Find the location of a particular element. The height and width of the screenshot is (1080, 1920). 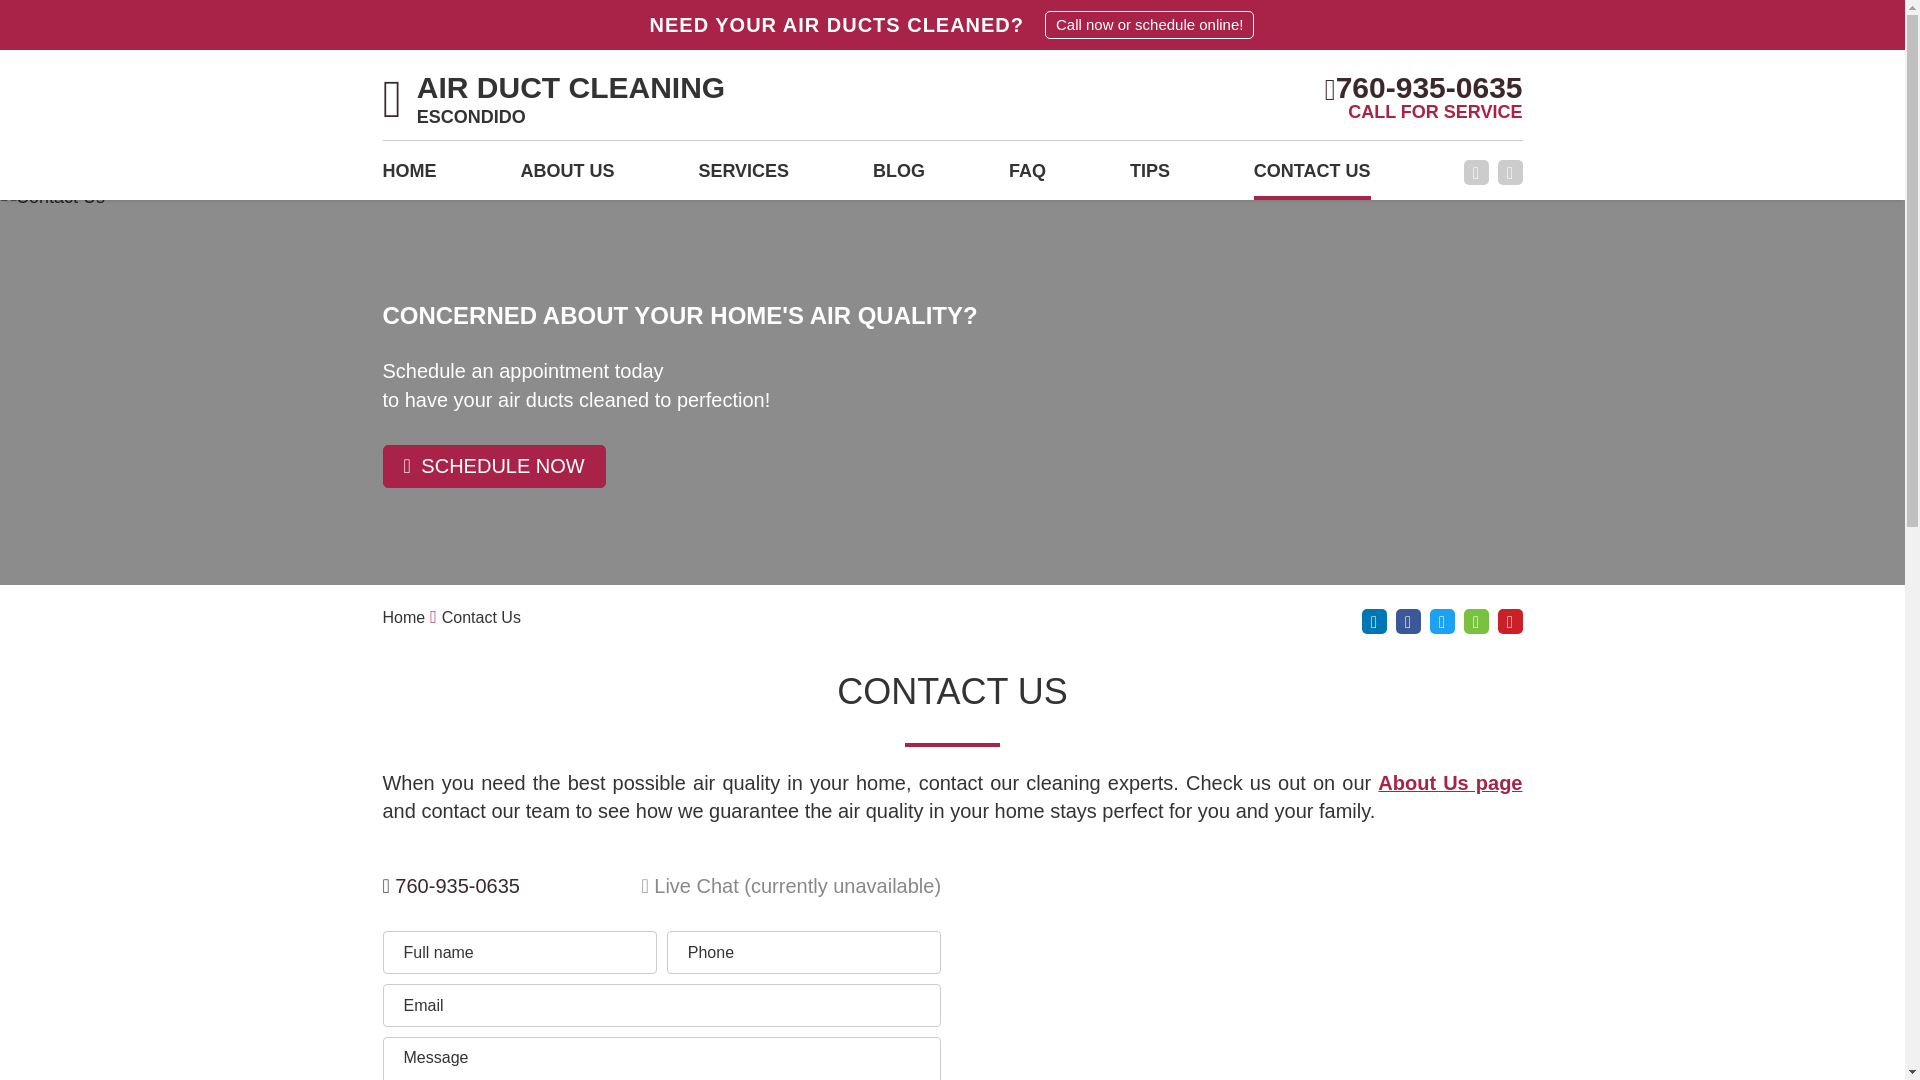

Facebook is located at coordinates (1450, 782).